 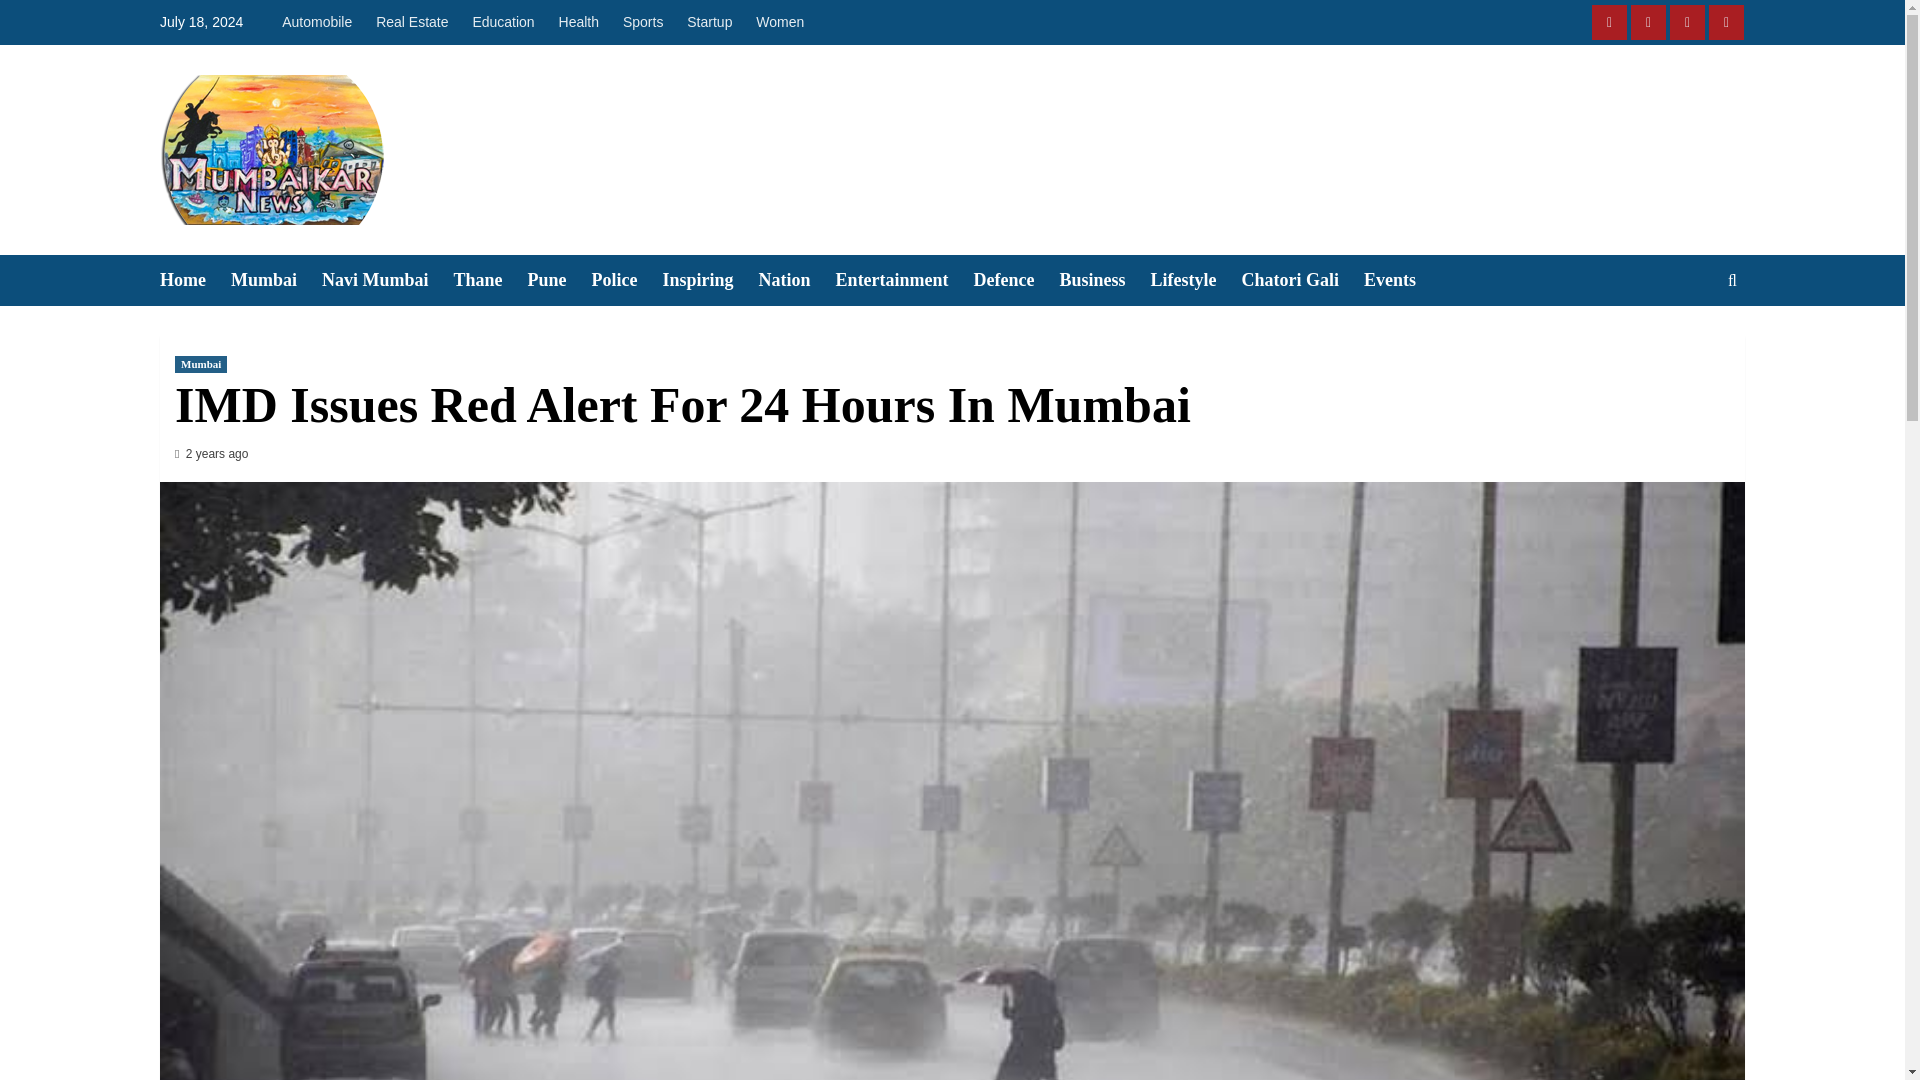 What do you see at coordinates (780, 22) in the screenshot?
I see `Women` at bounding box center [780, 22].